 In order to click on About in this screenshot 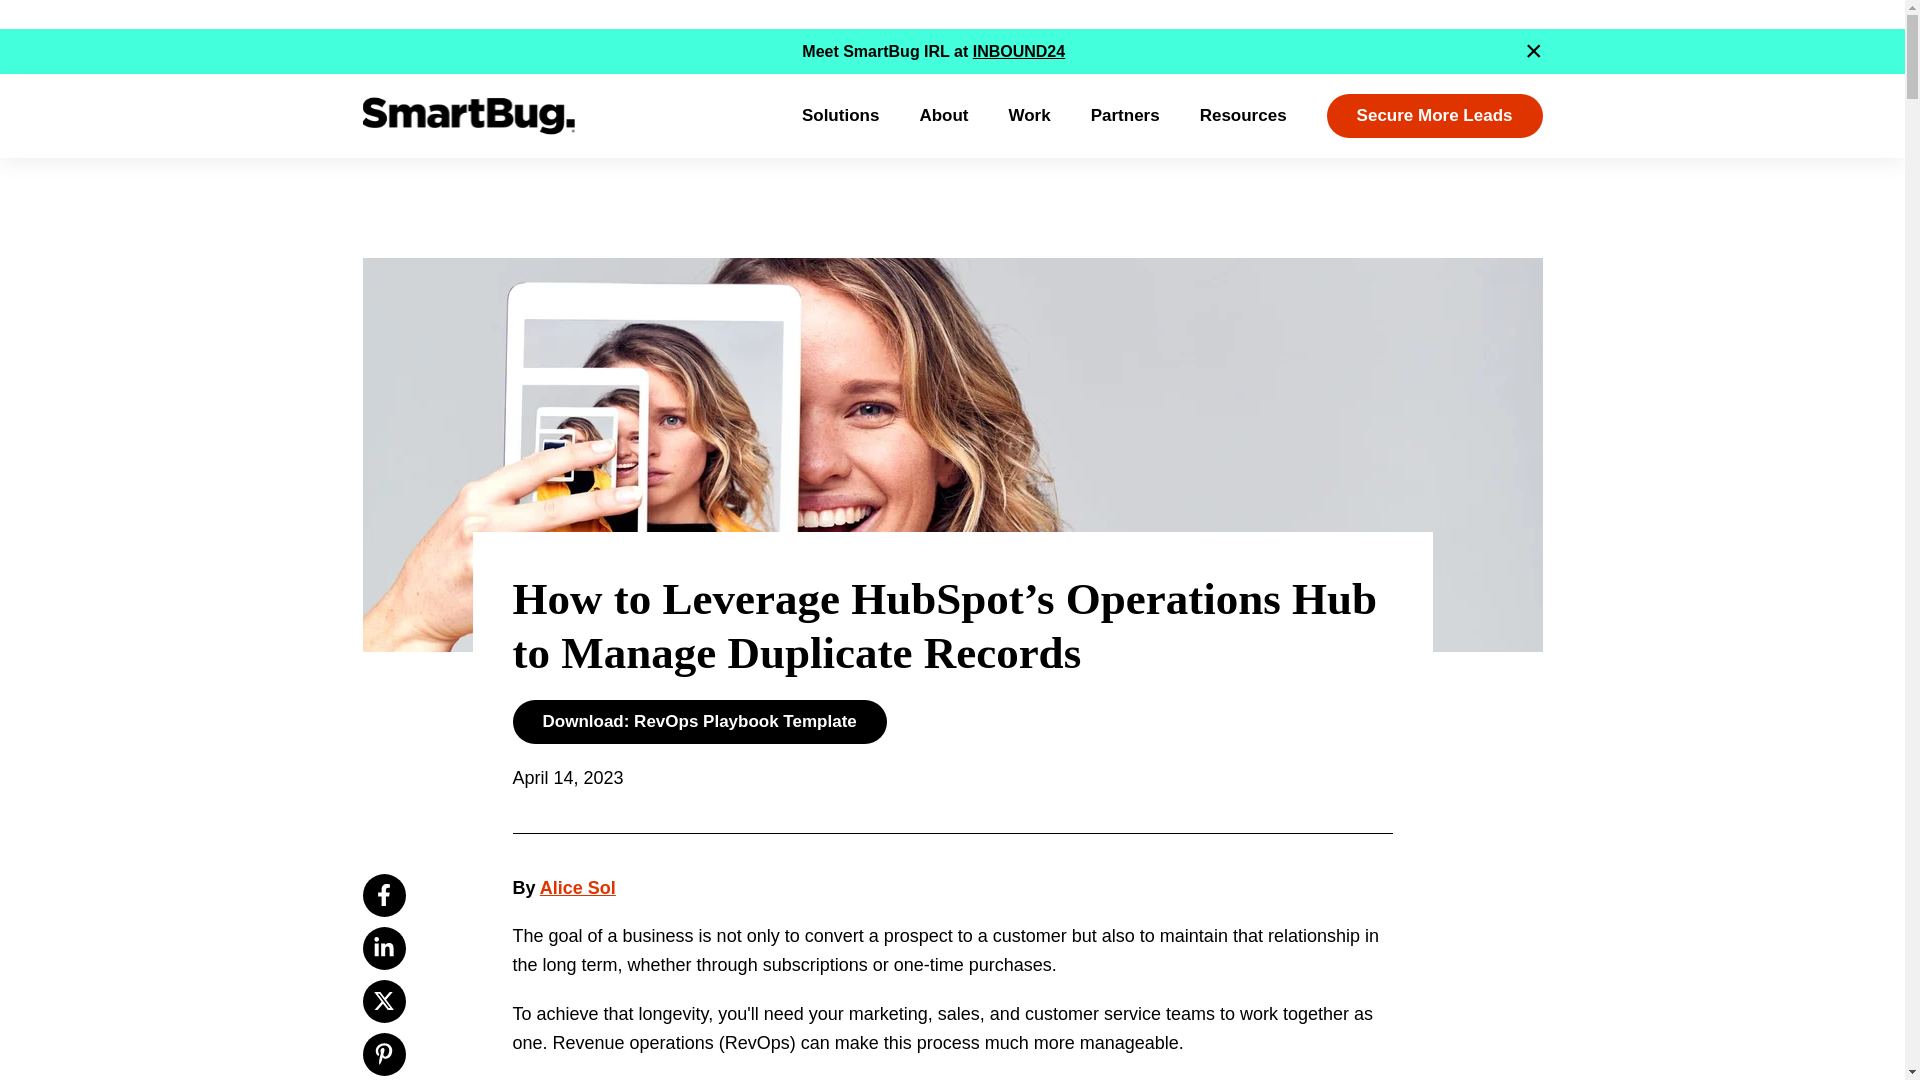, I will do `click(943, 116)`.